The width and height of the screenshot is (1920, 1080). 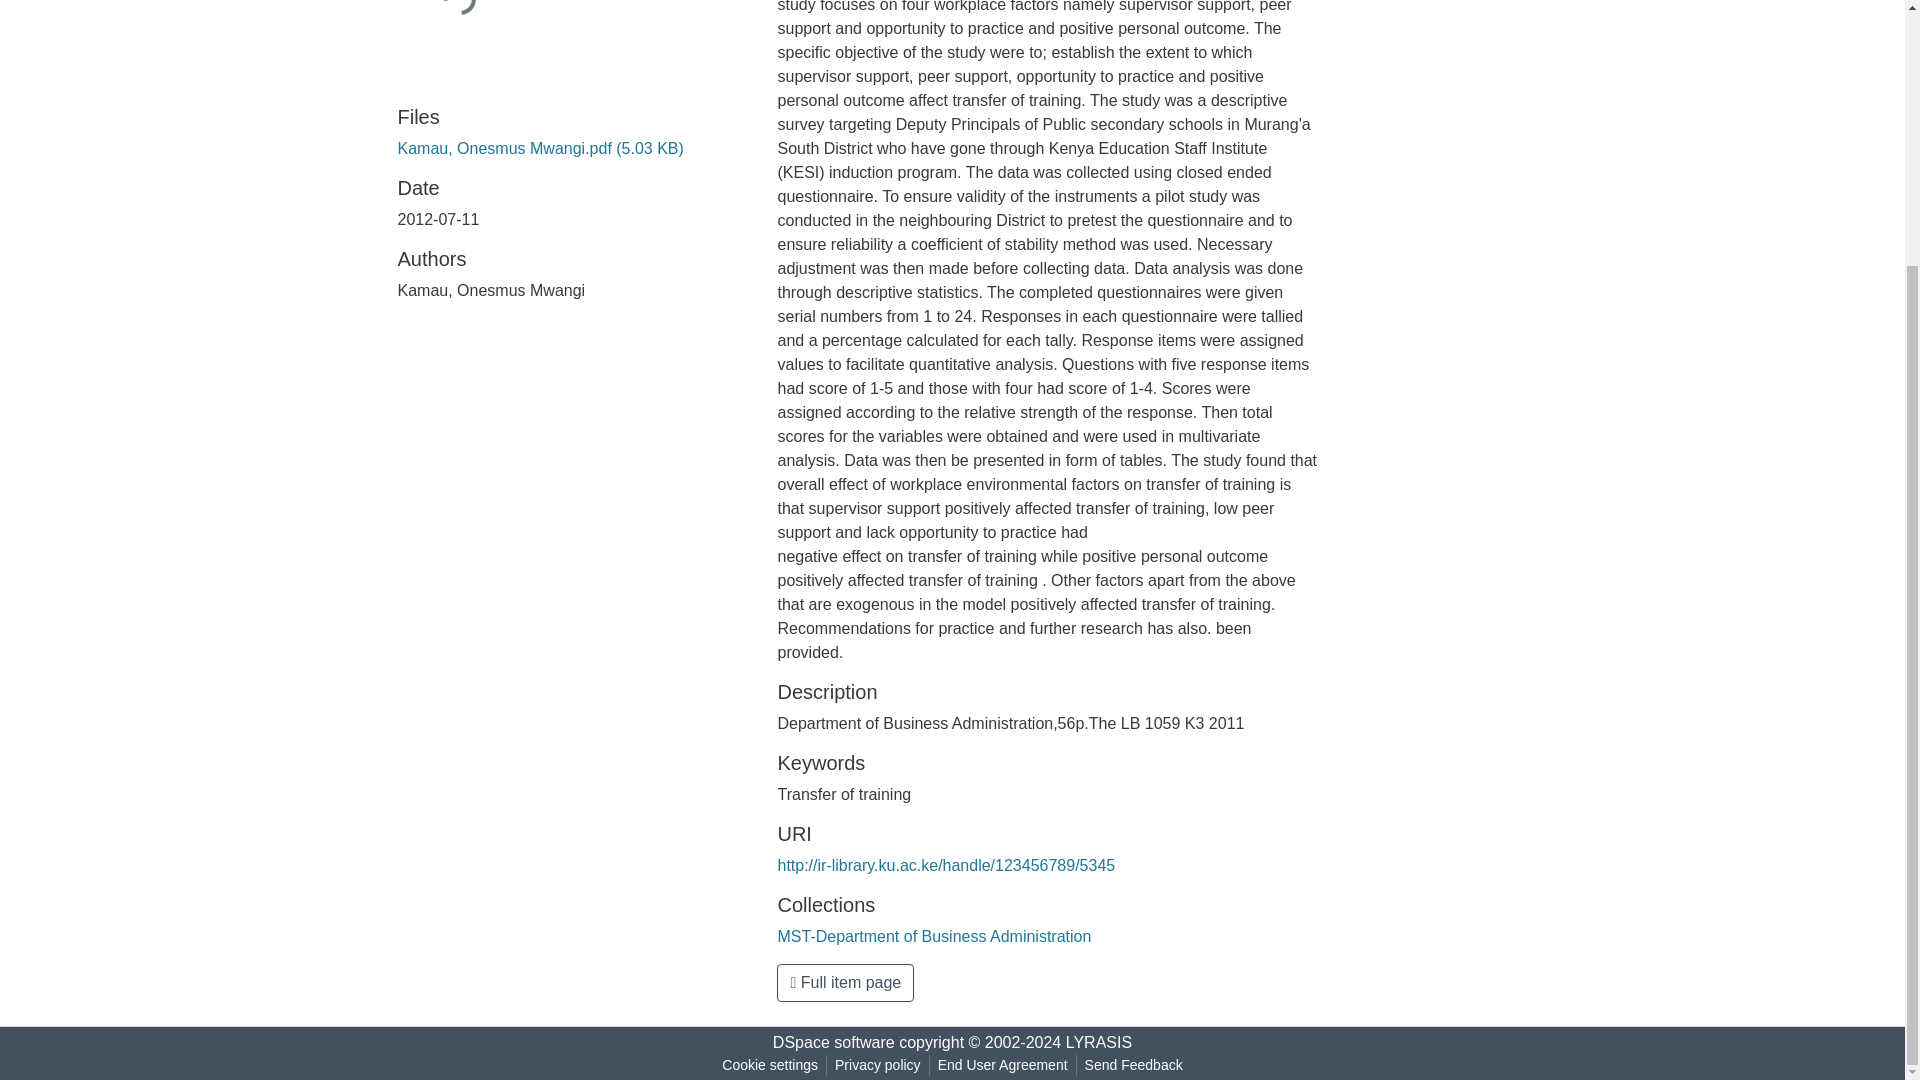 I want to click on End User Agreement, so click(x=1002, y=1065).